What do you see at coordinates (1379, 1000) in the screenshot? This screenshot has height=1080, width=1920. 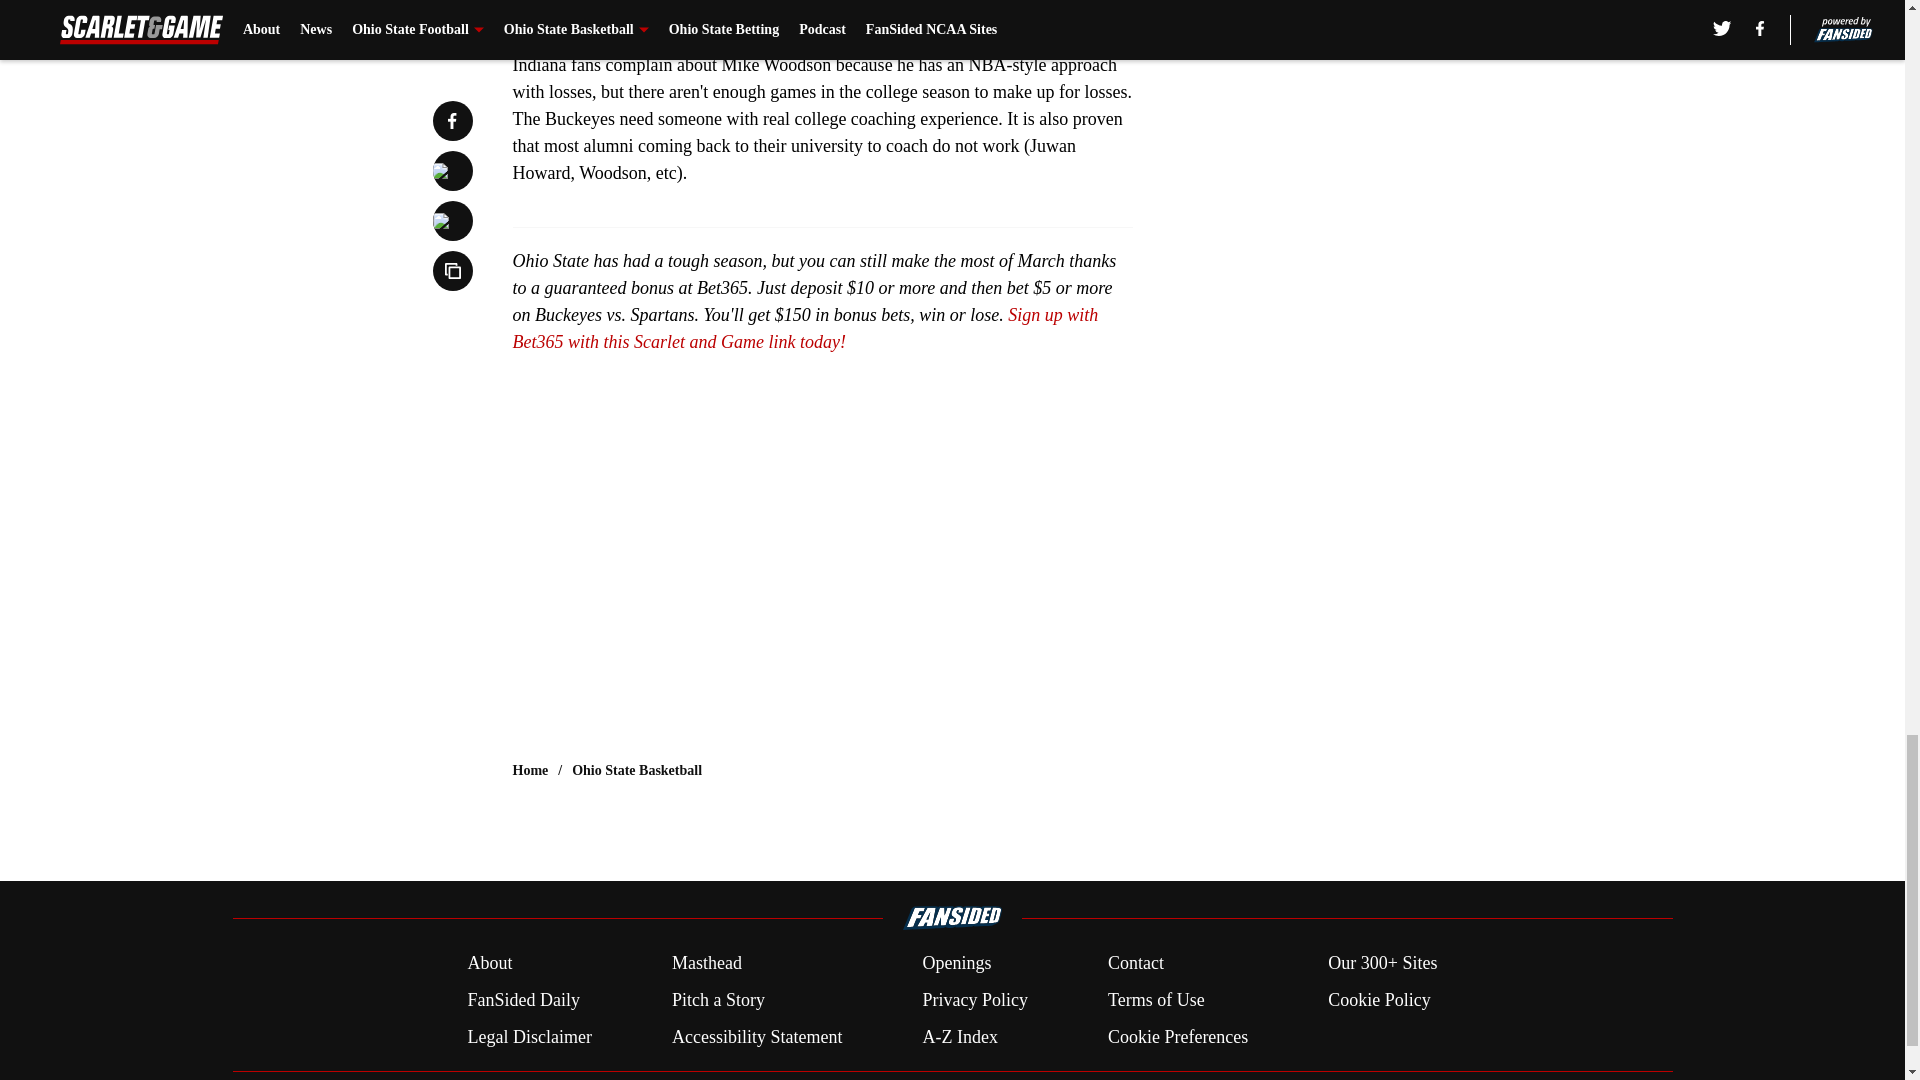 I see `Cookie Policy` at bounding box center [1379, 1000].